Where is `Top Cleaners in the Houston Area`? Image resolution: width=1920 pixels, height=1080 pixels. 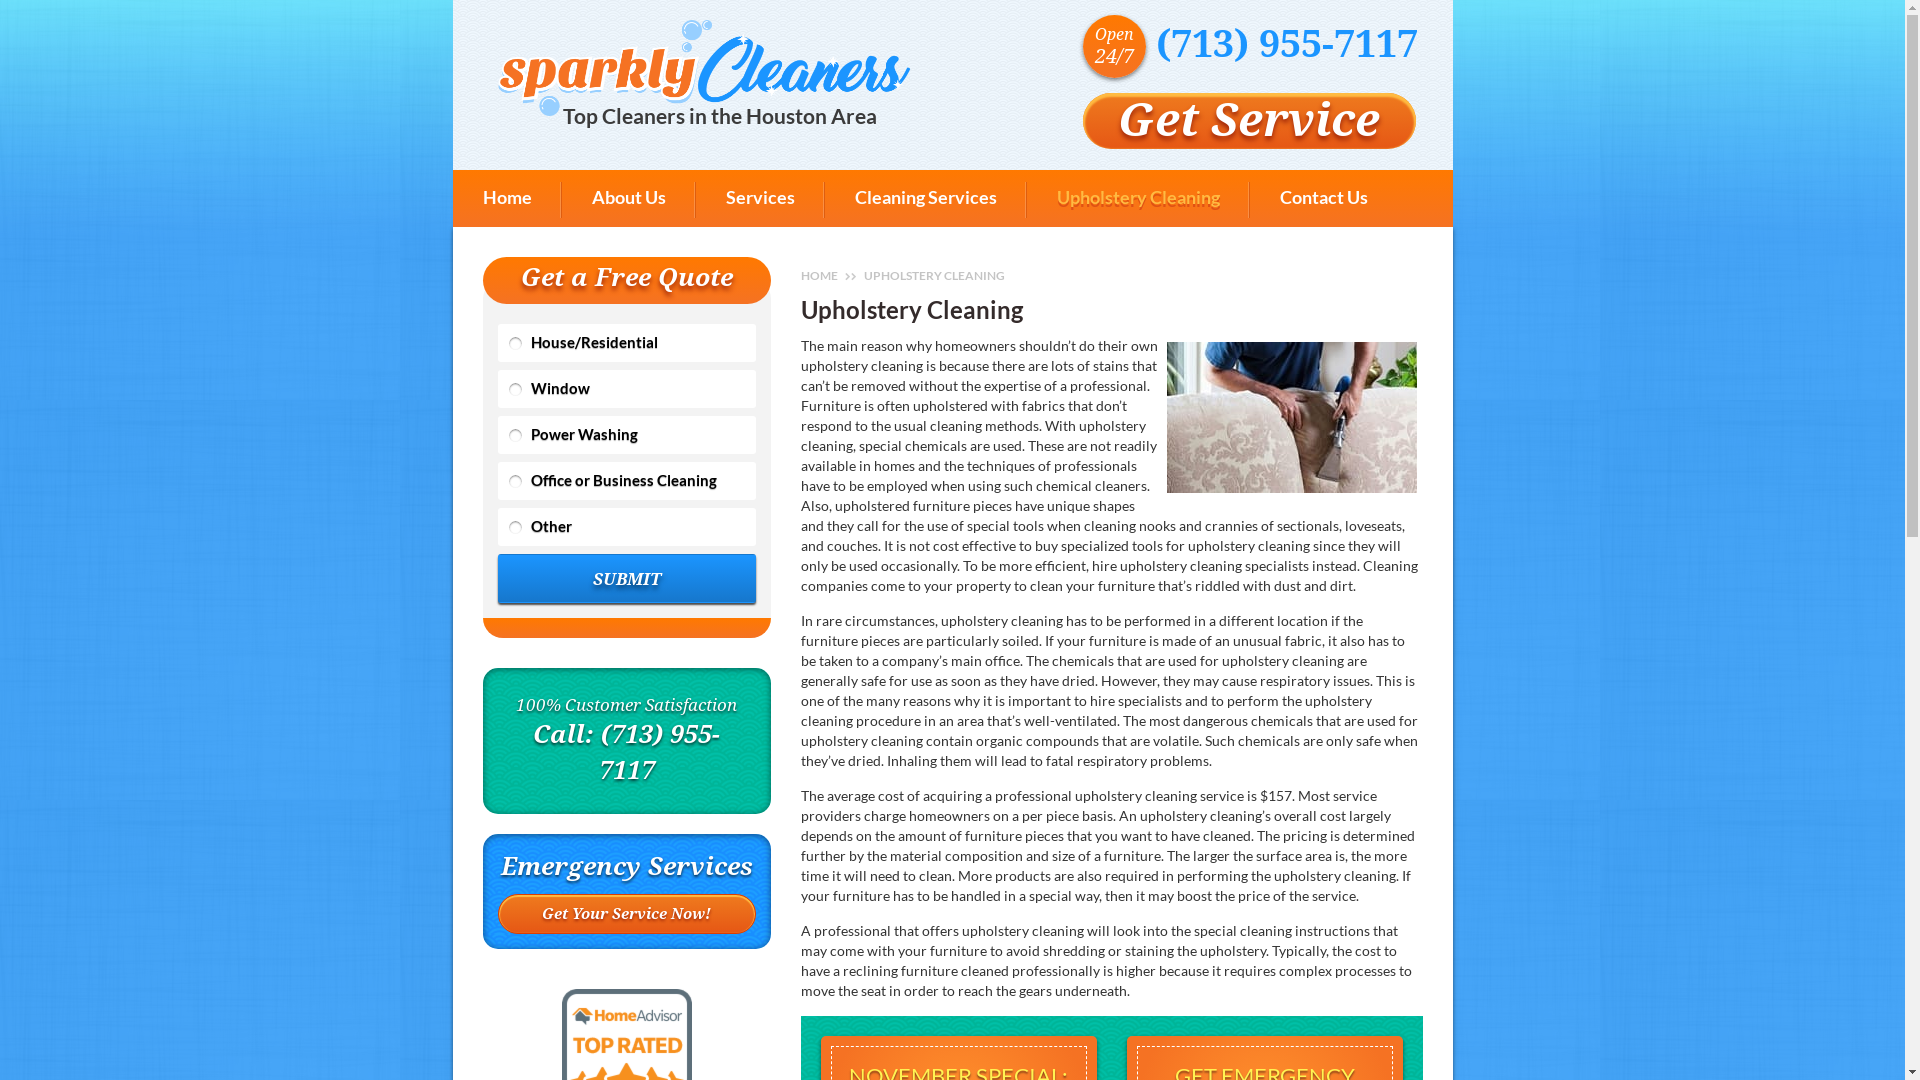 Top Cleaners in the Houston Area is located at coordinates (704, 68).